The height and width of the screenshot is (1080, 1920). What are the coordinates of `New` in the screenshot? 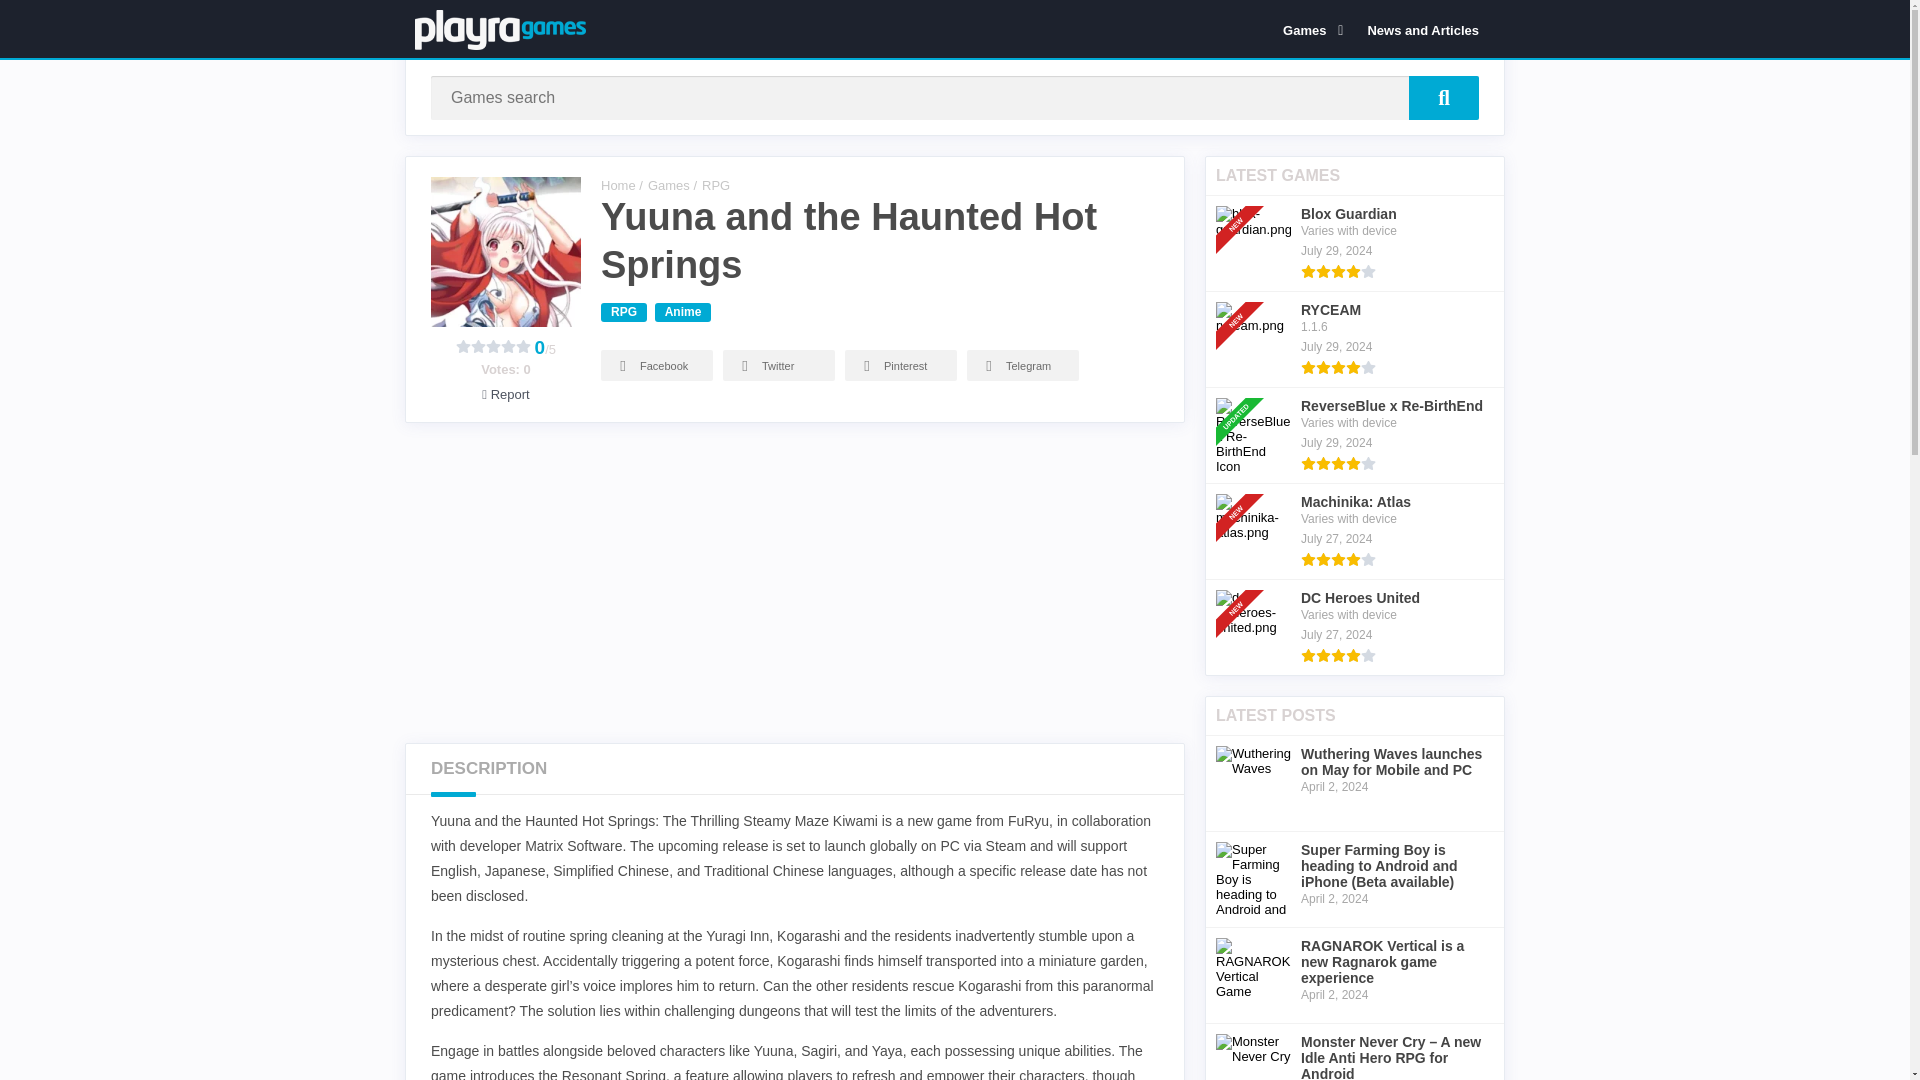 It's located at (1242, 294).